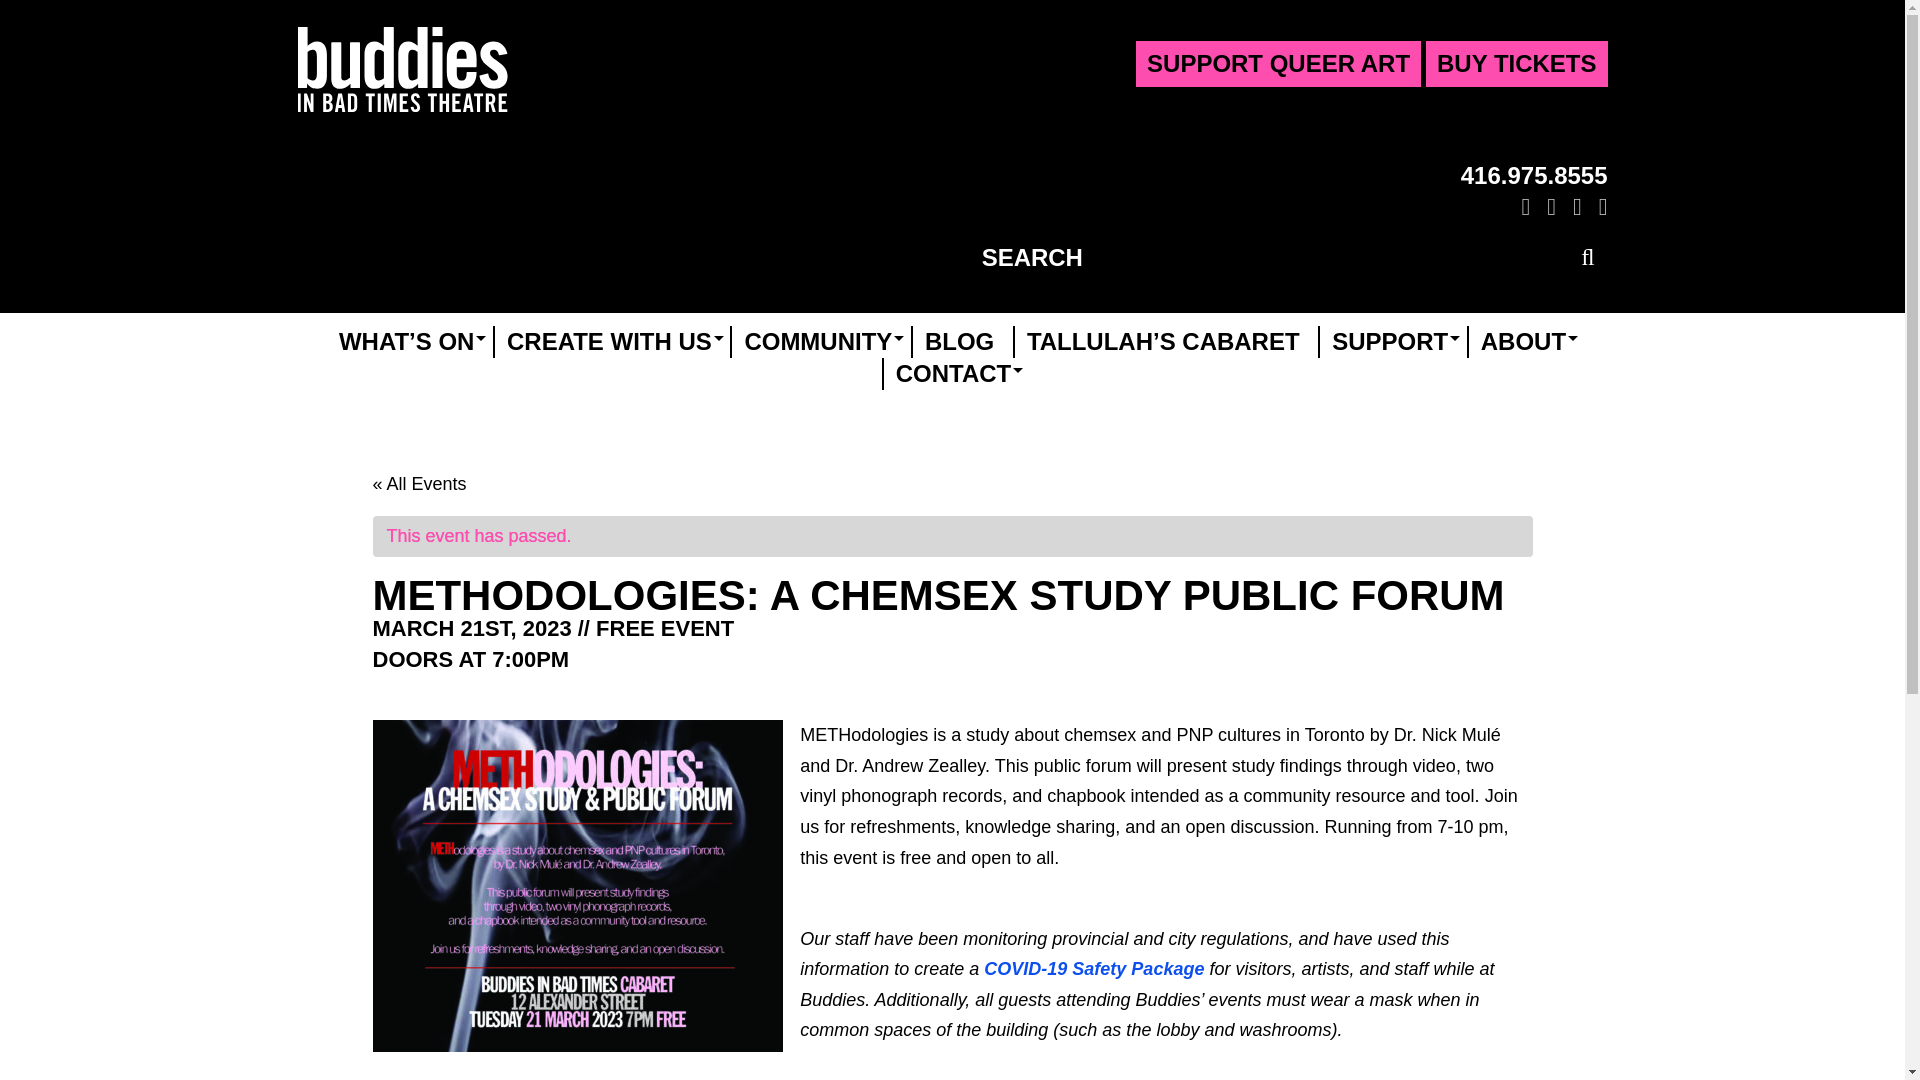  What do you see at coordinates (1390, 342) in the screenshot?
I see `SUPPORT` at bounding box center [1390, 342].